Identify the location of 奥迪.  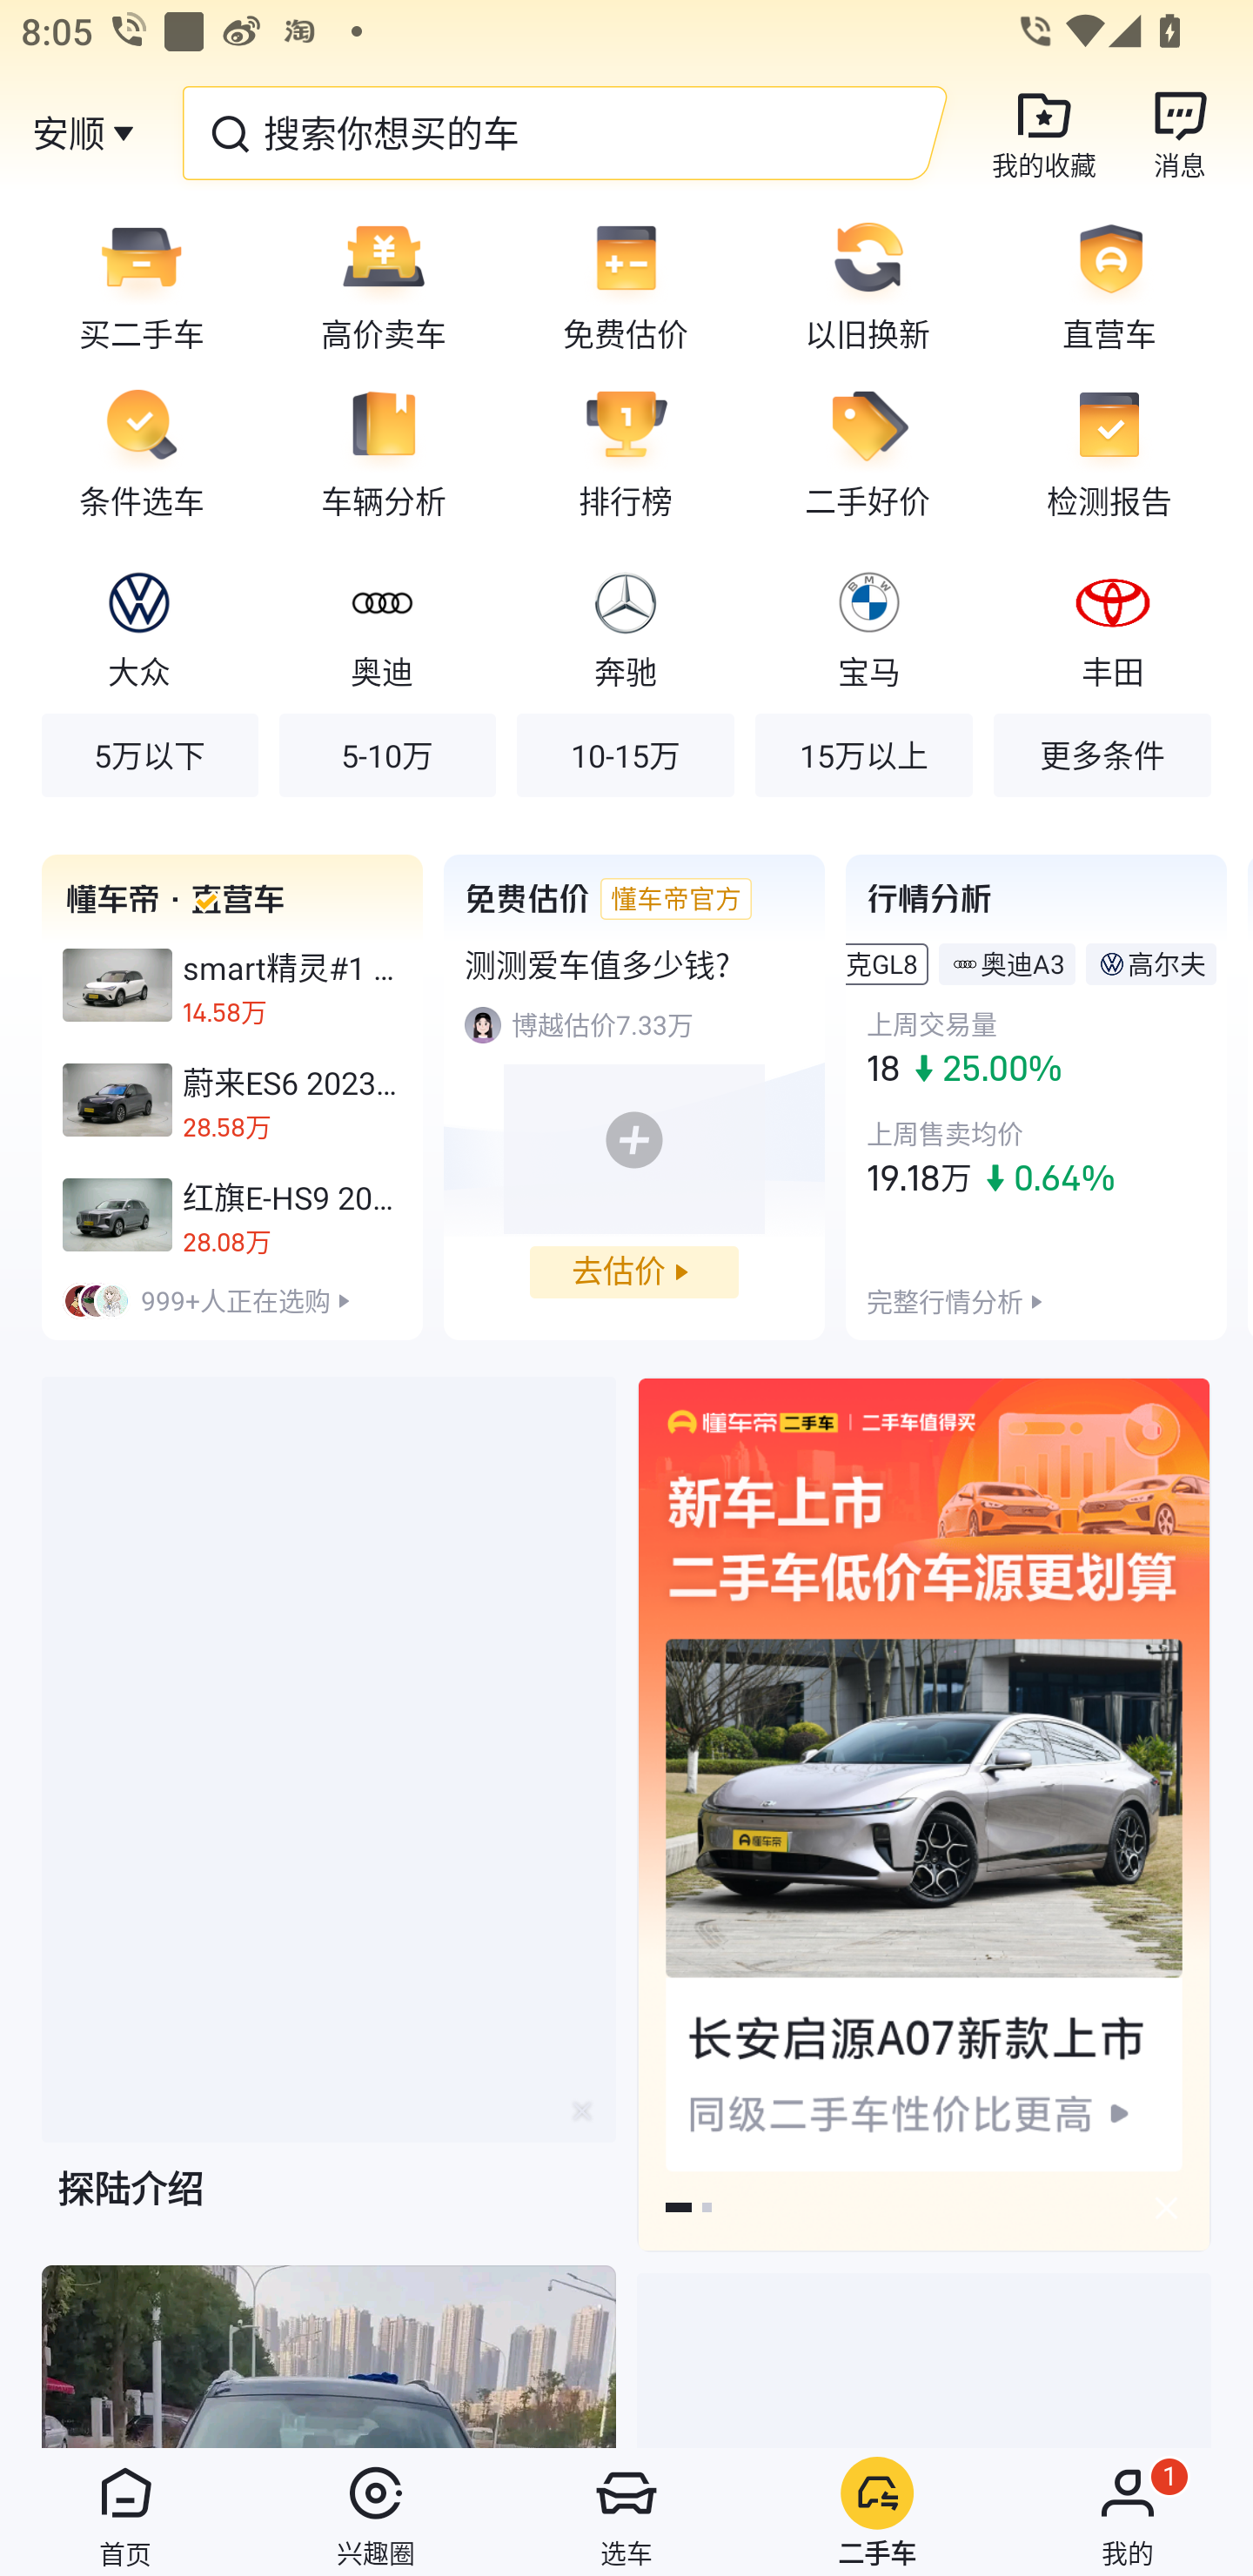
(381, 627).